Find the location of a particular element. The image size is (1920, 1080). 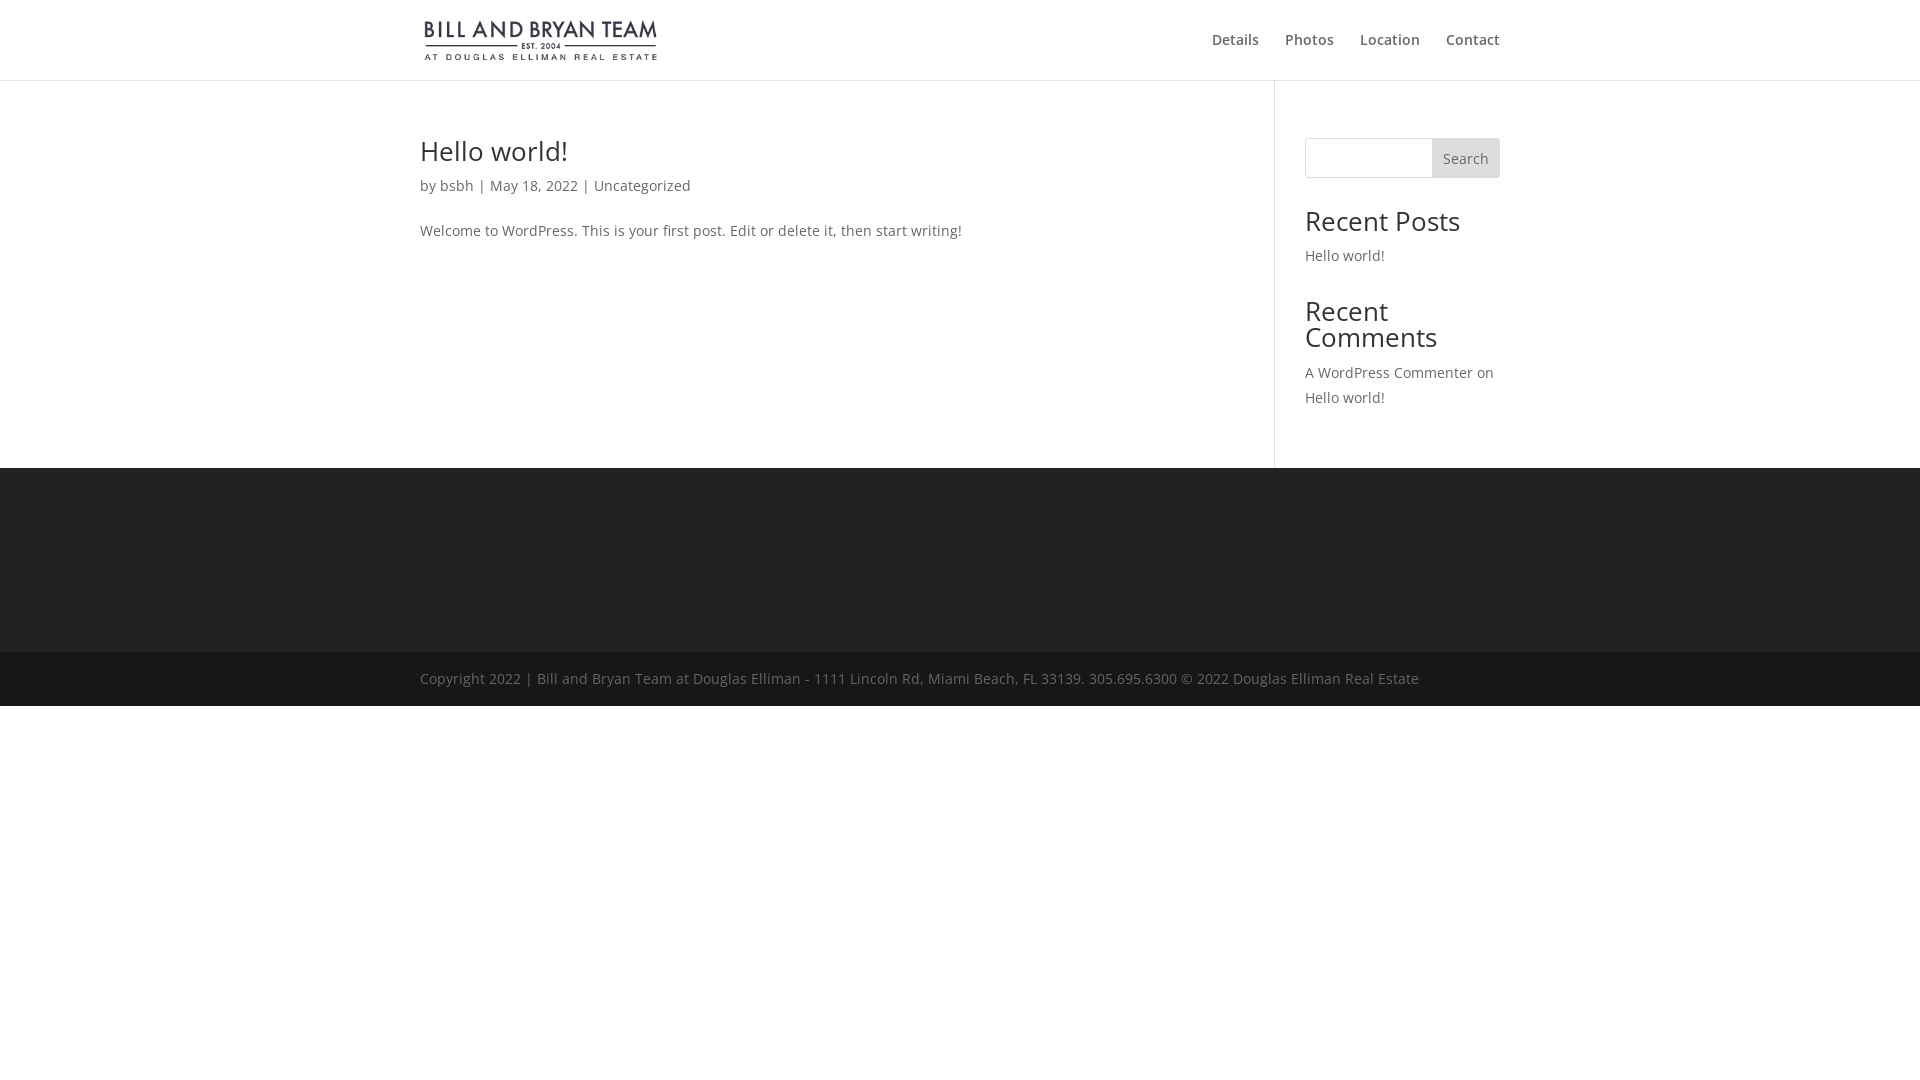

bsbh is located at coordinates (457, 186).